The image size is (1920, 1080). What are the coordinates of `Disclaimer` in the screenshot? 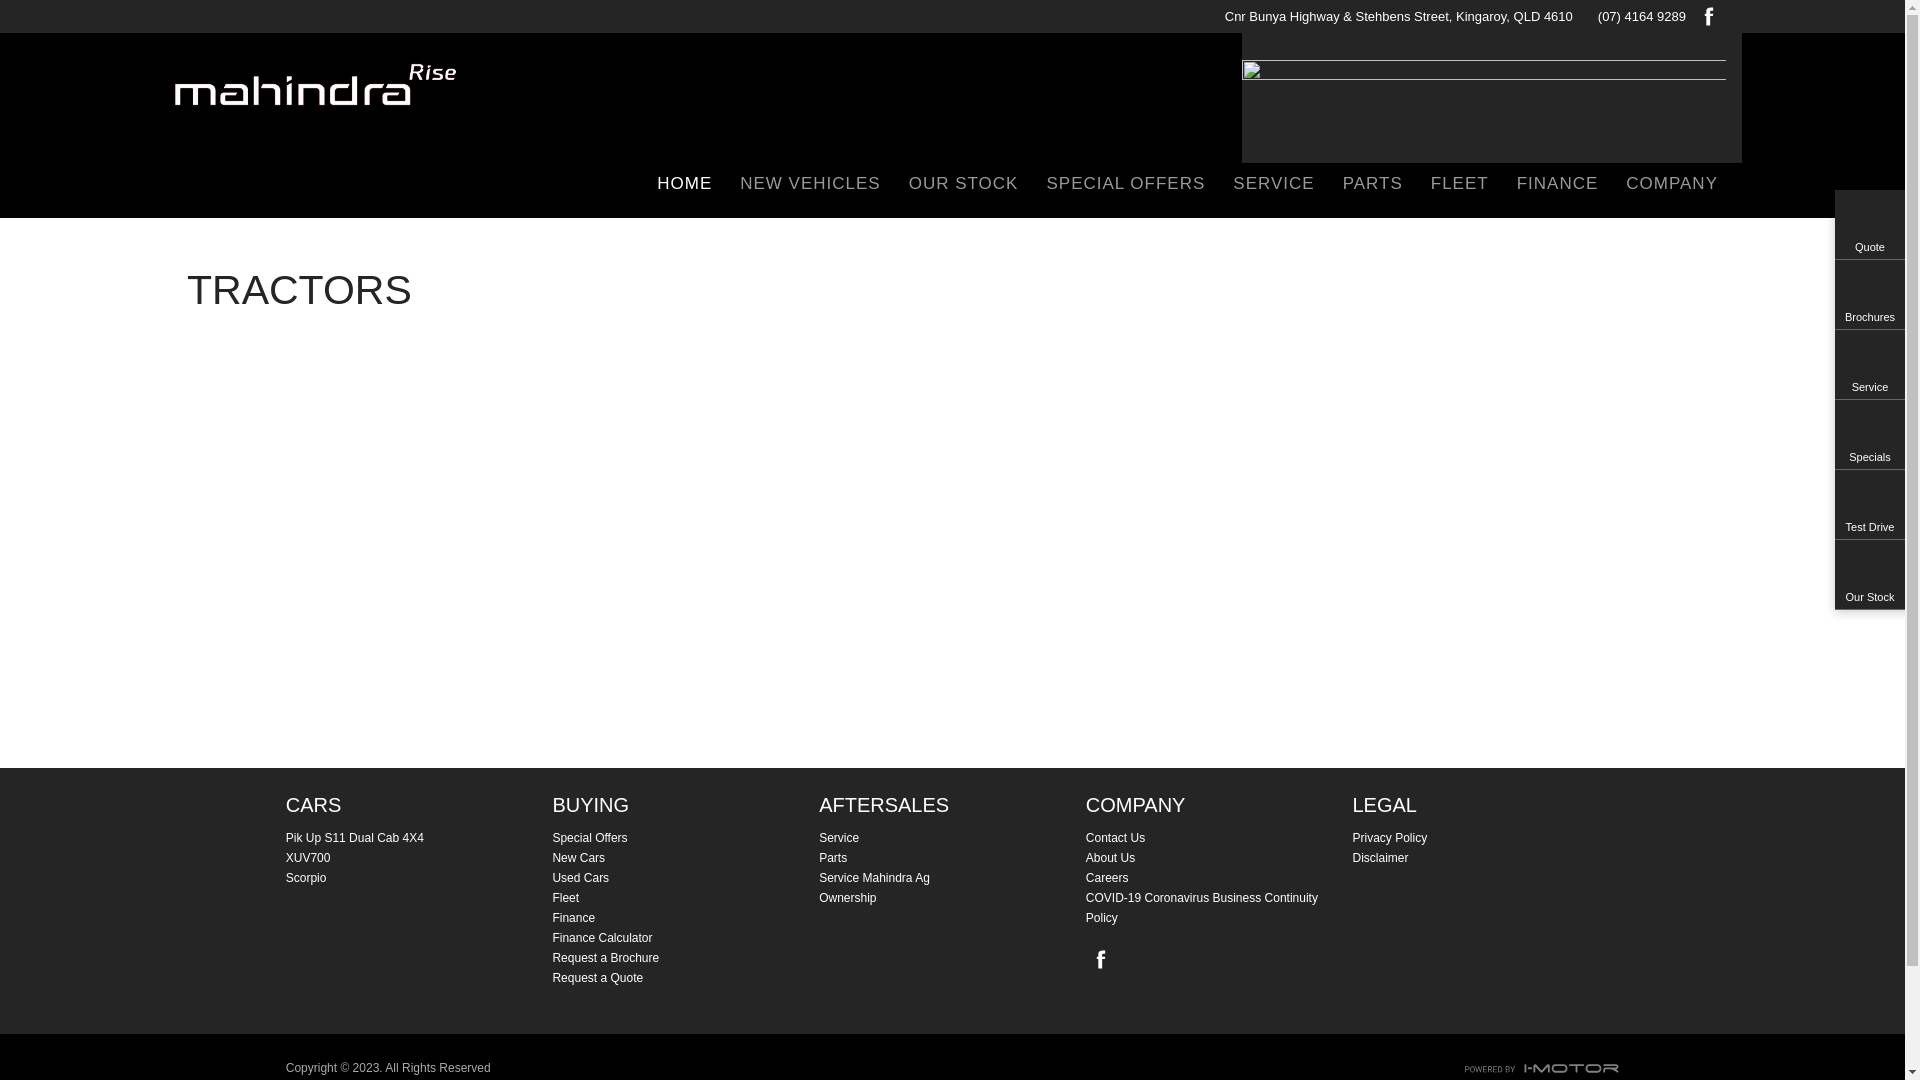 It's located at (1486, 858).